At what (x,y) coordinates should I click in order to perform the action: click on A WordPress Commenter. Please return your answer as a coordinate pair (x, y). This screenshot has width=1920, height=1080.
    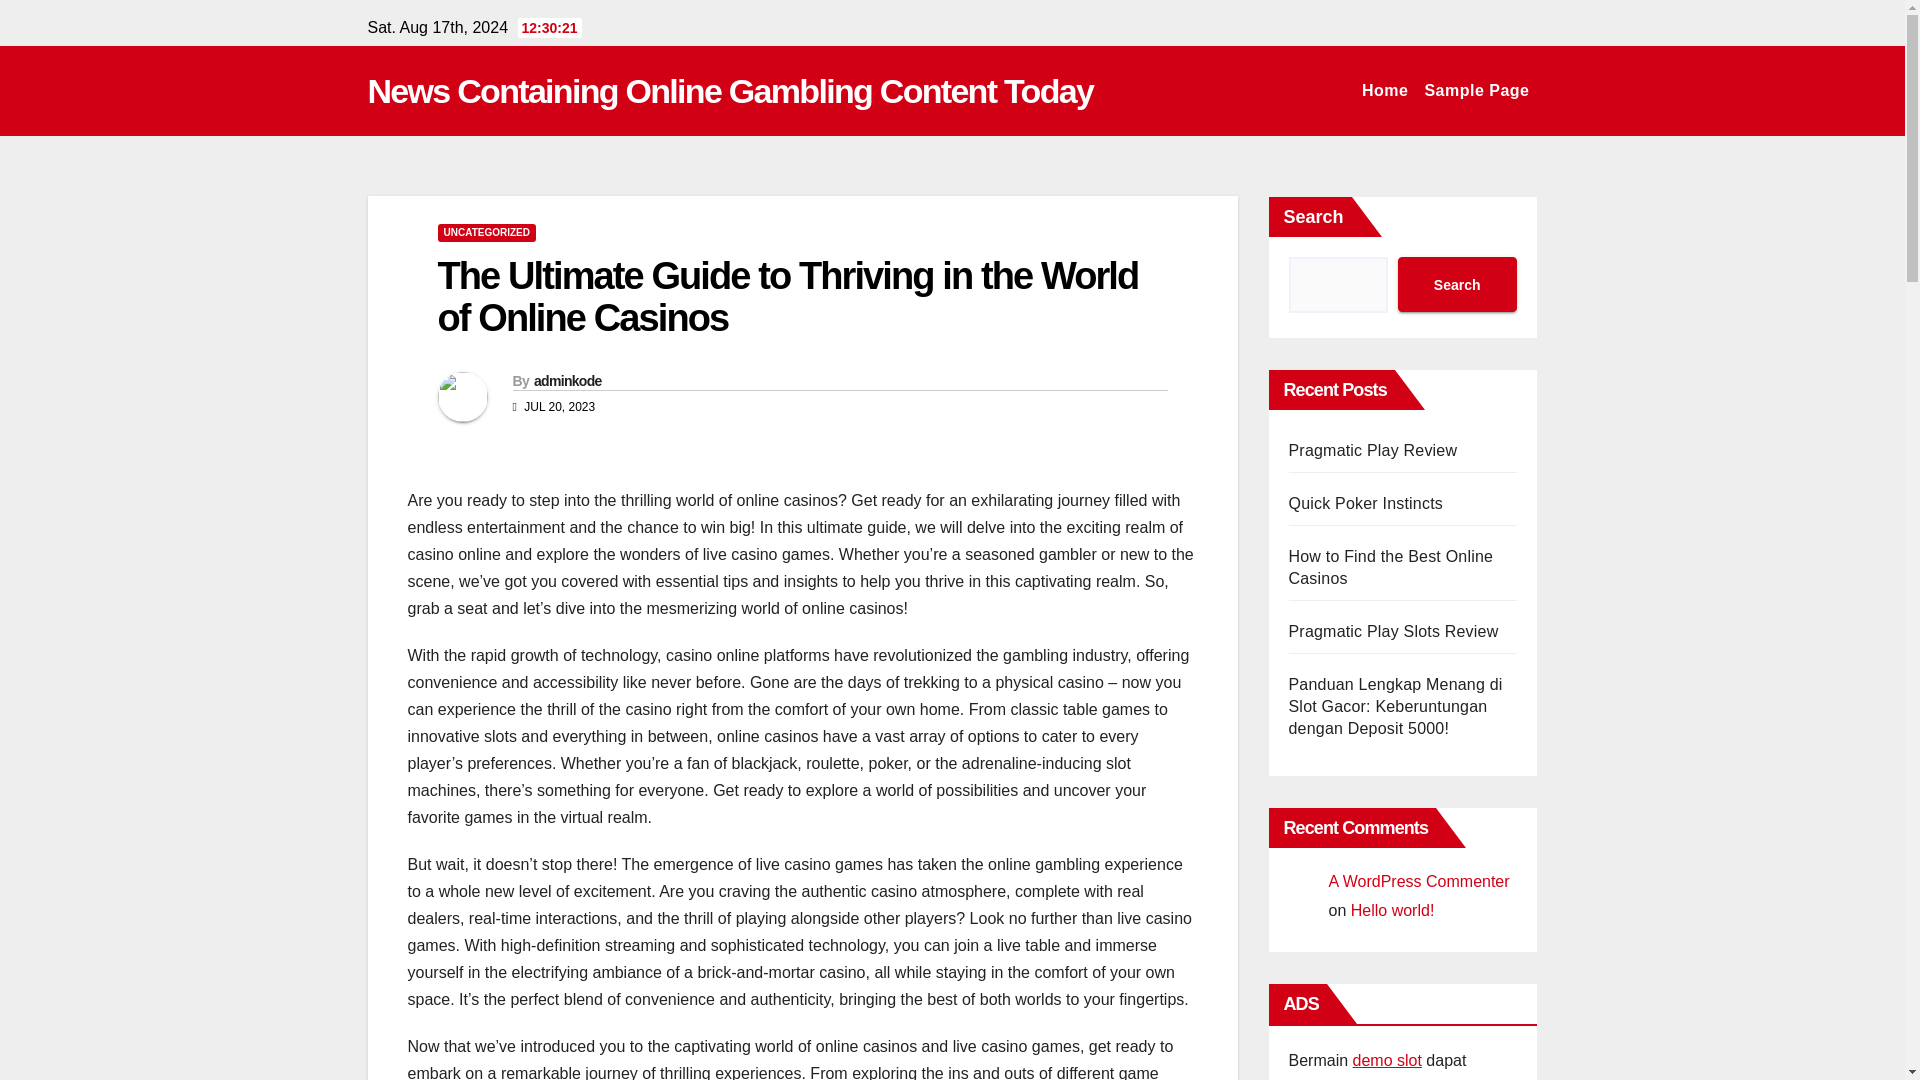
    Looking at the image, I should click on (1418, 880).